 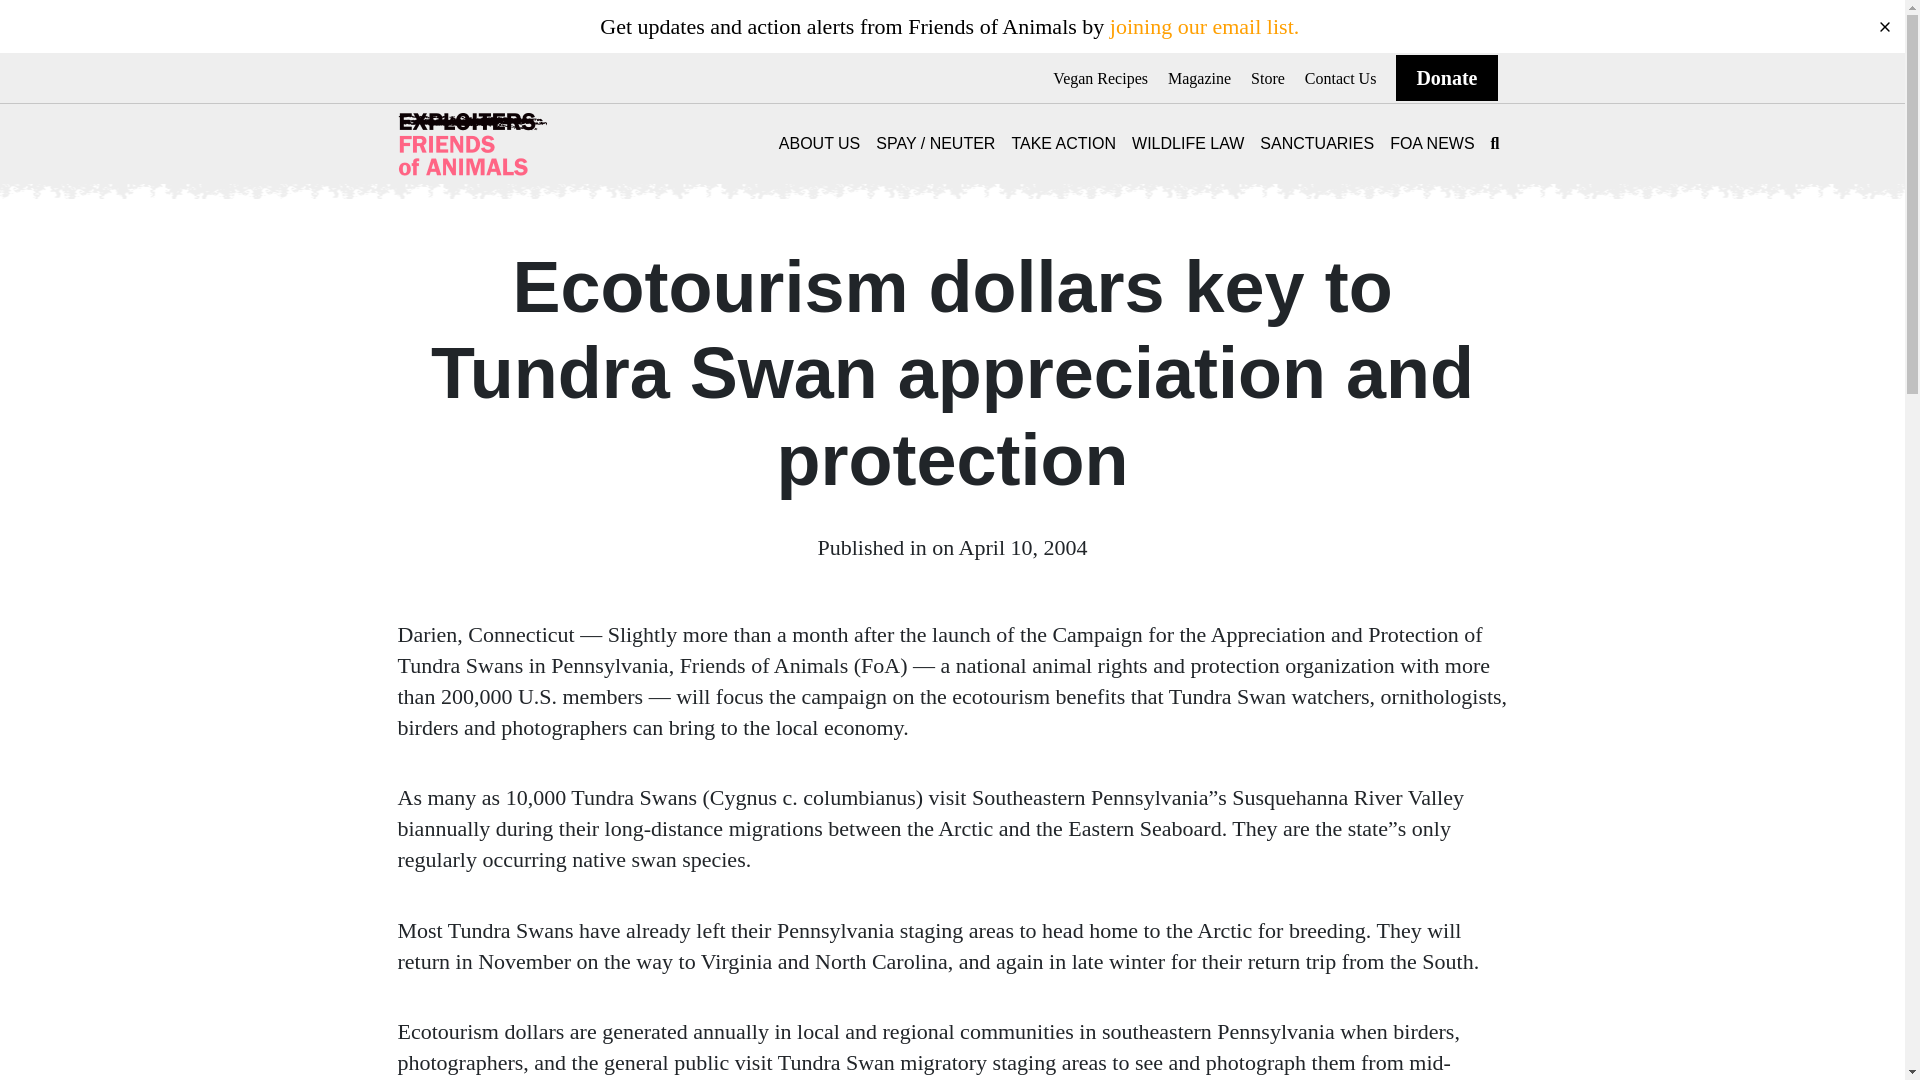 I want to click on joining our email list., so click(x=1204, y=26).